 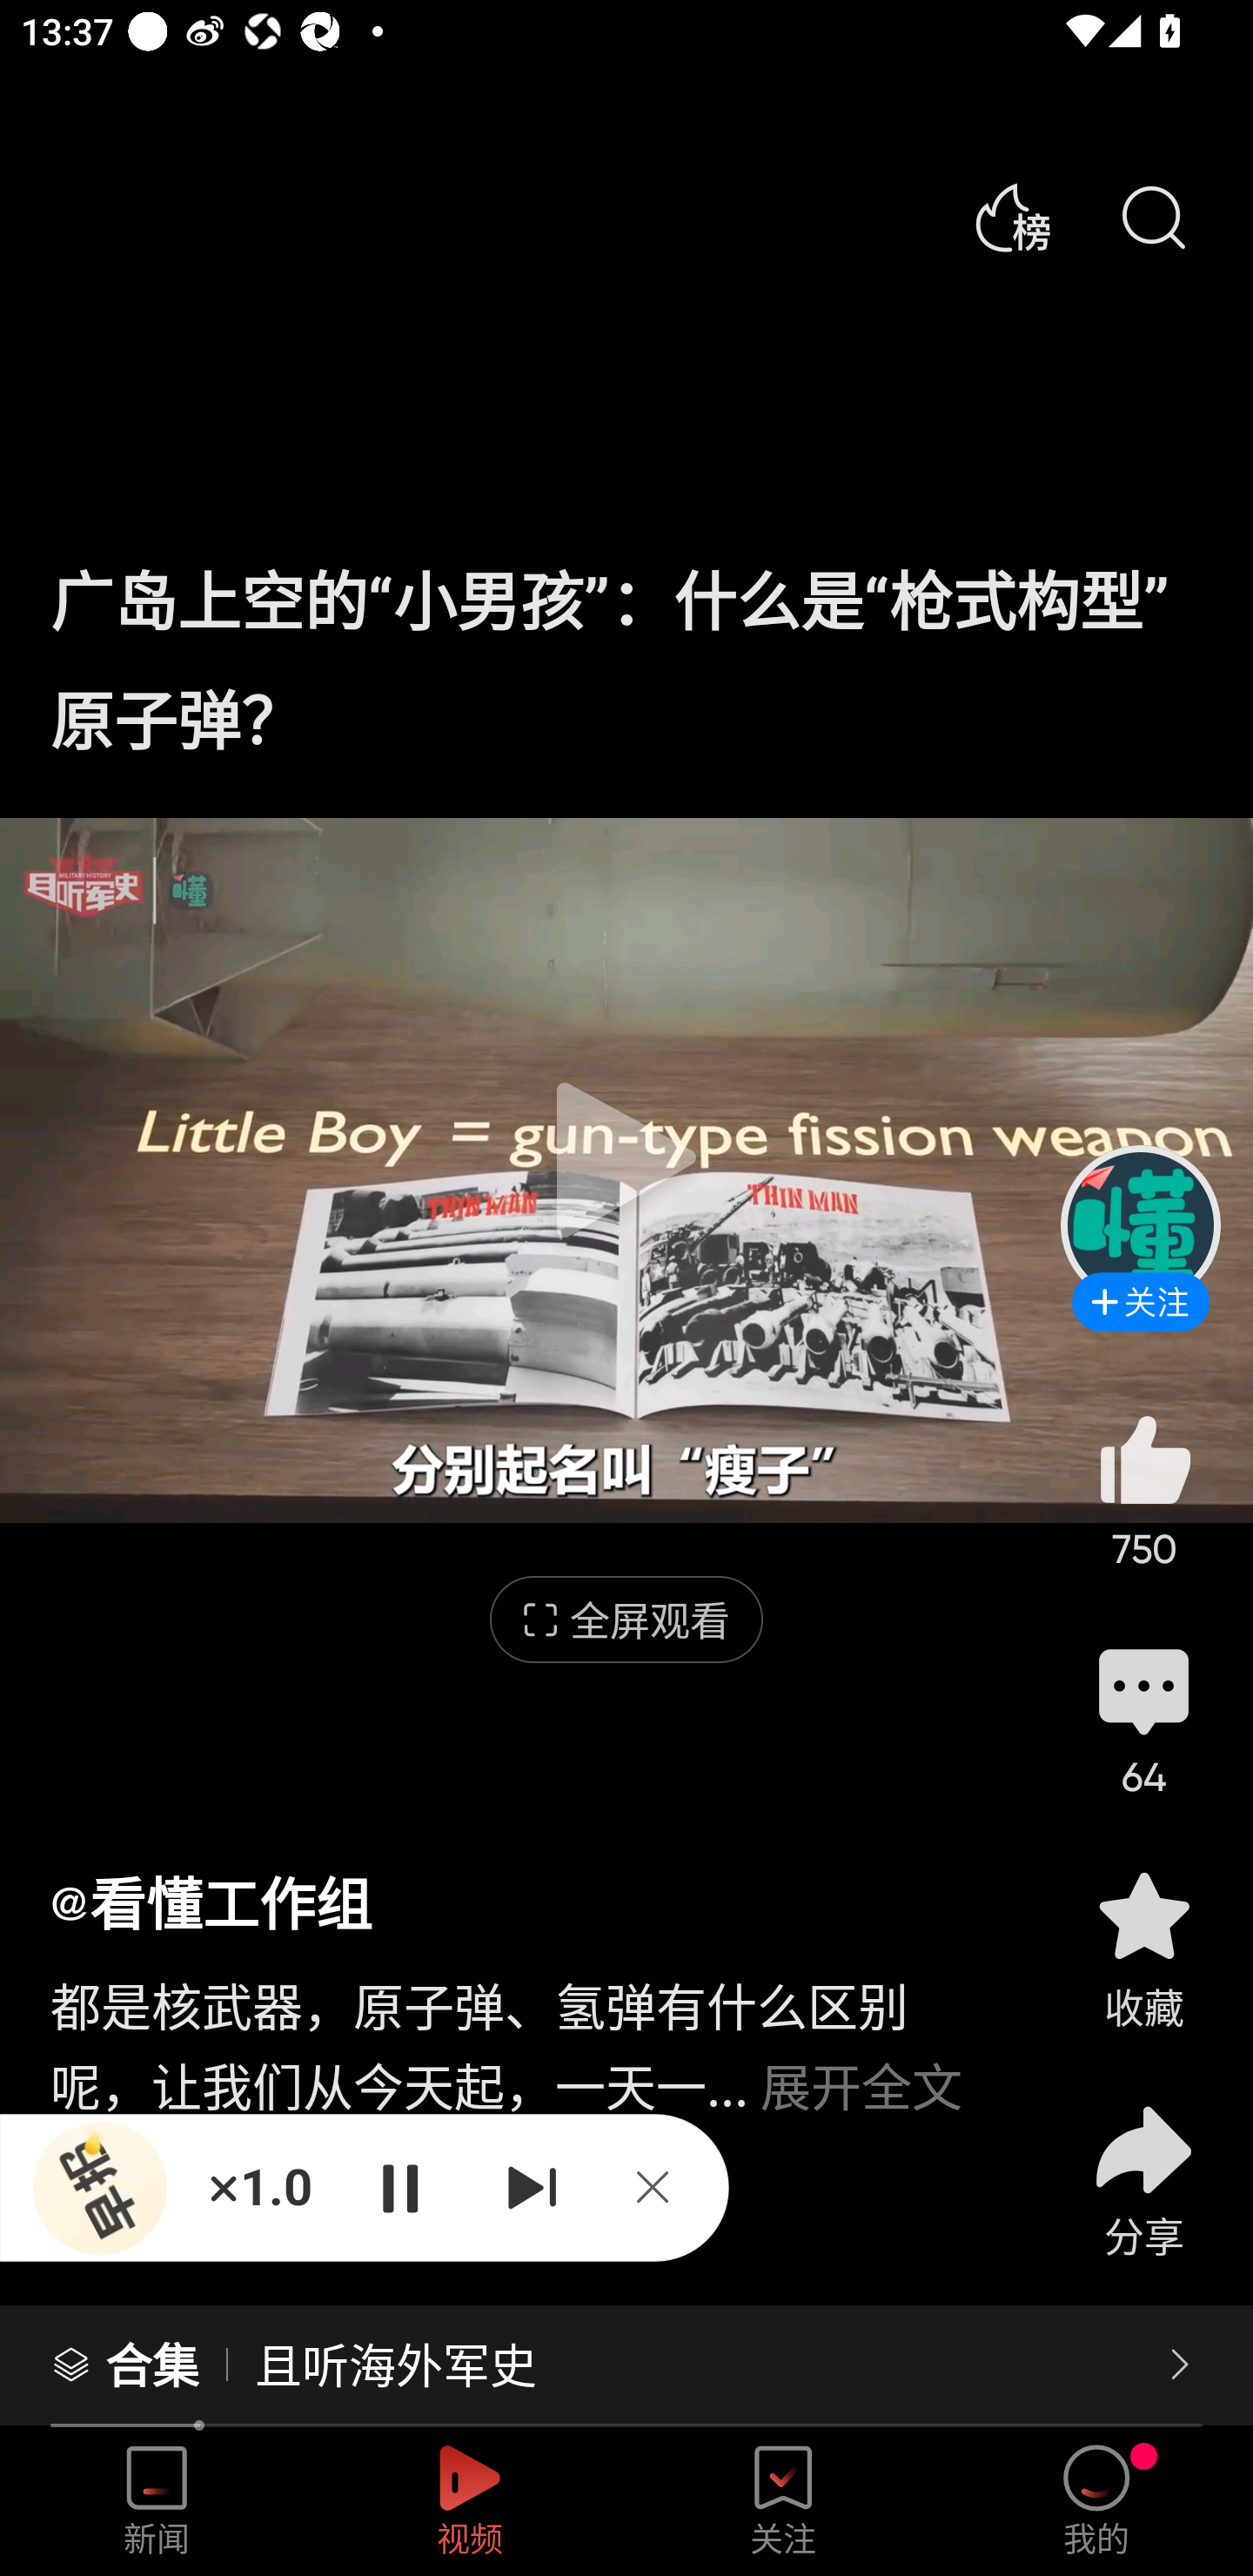 What do you see at coordinates (1143, 1947) in the screenshot?
I see `收藏` at bounding box center [1143, 1947].